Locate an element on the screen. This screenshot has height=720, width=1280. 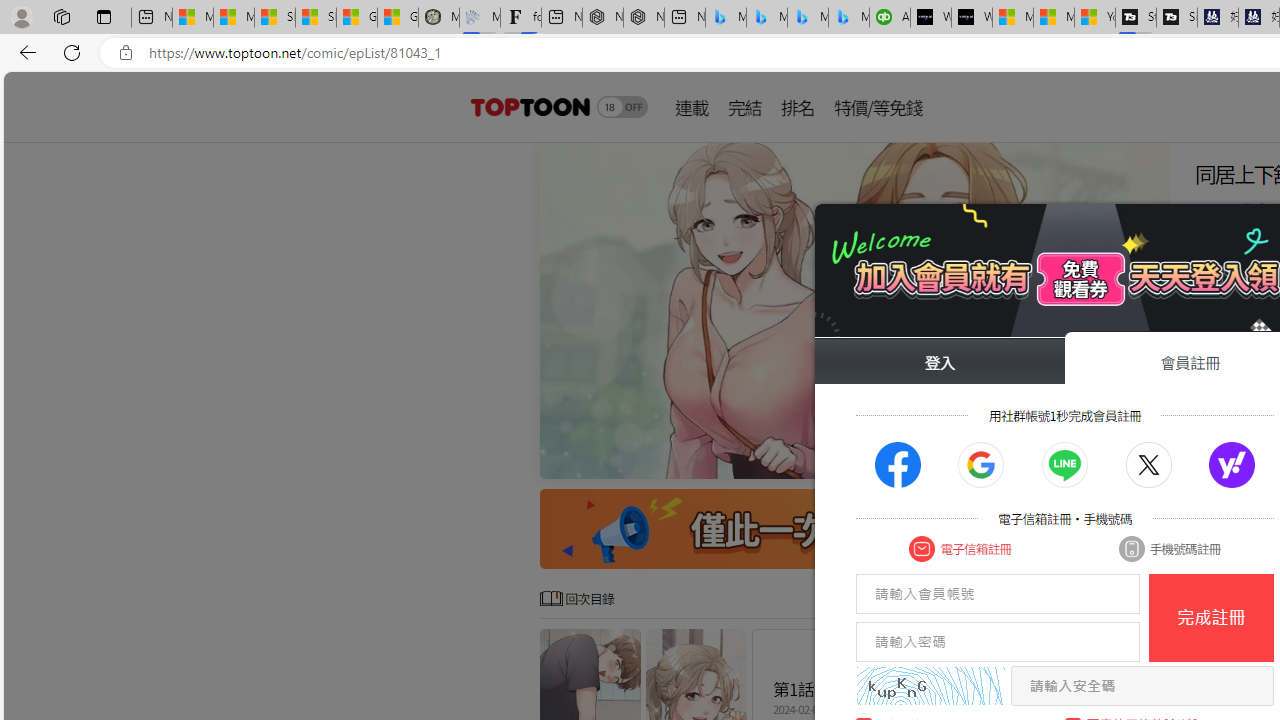
header is located at coordinates (528, 106).